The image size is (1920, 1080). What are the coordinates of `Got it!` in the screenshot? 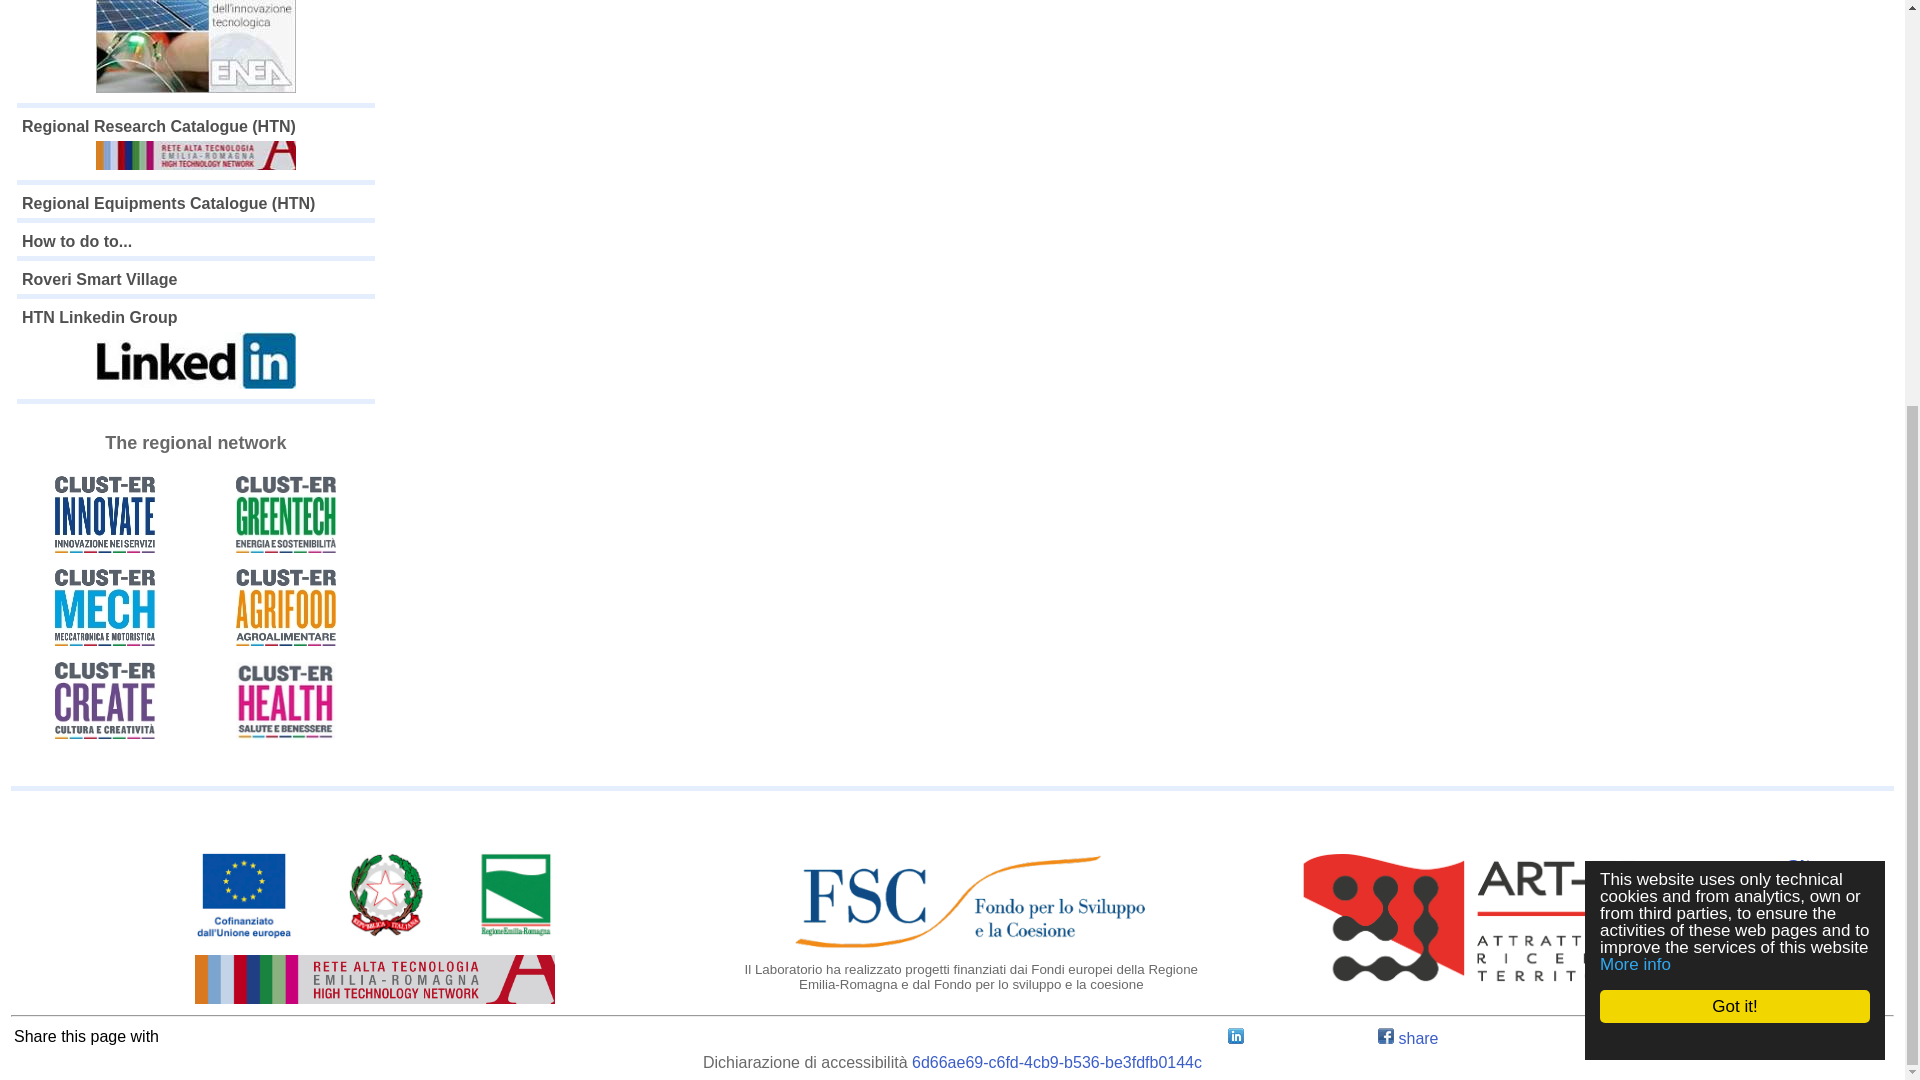 It's located at (1752, 364).